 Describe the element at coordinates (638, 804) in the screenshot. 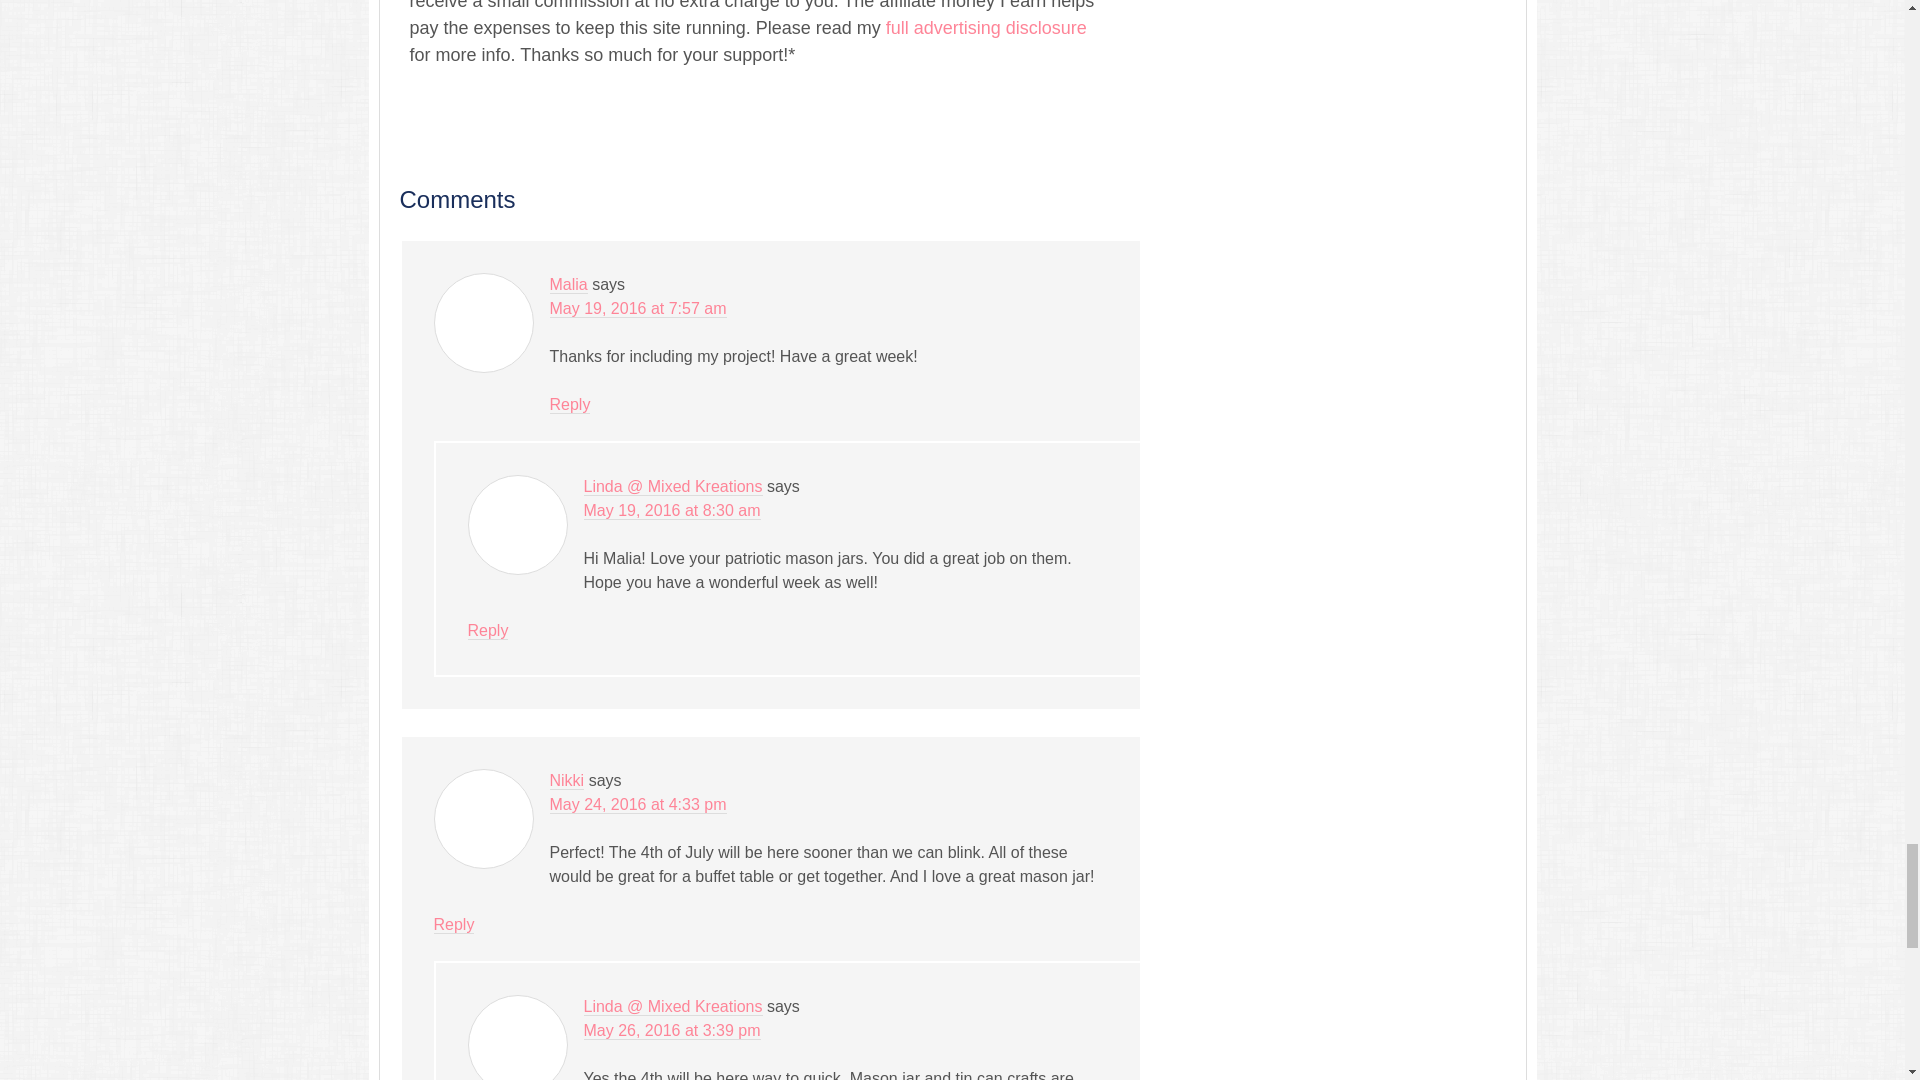

I see `May 24, 2016 at 4:33 pm` at that location.